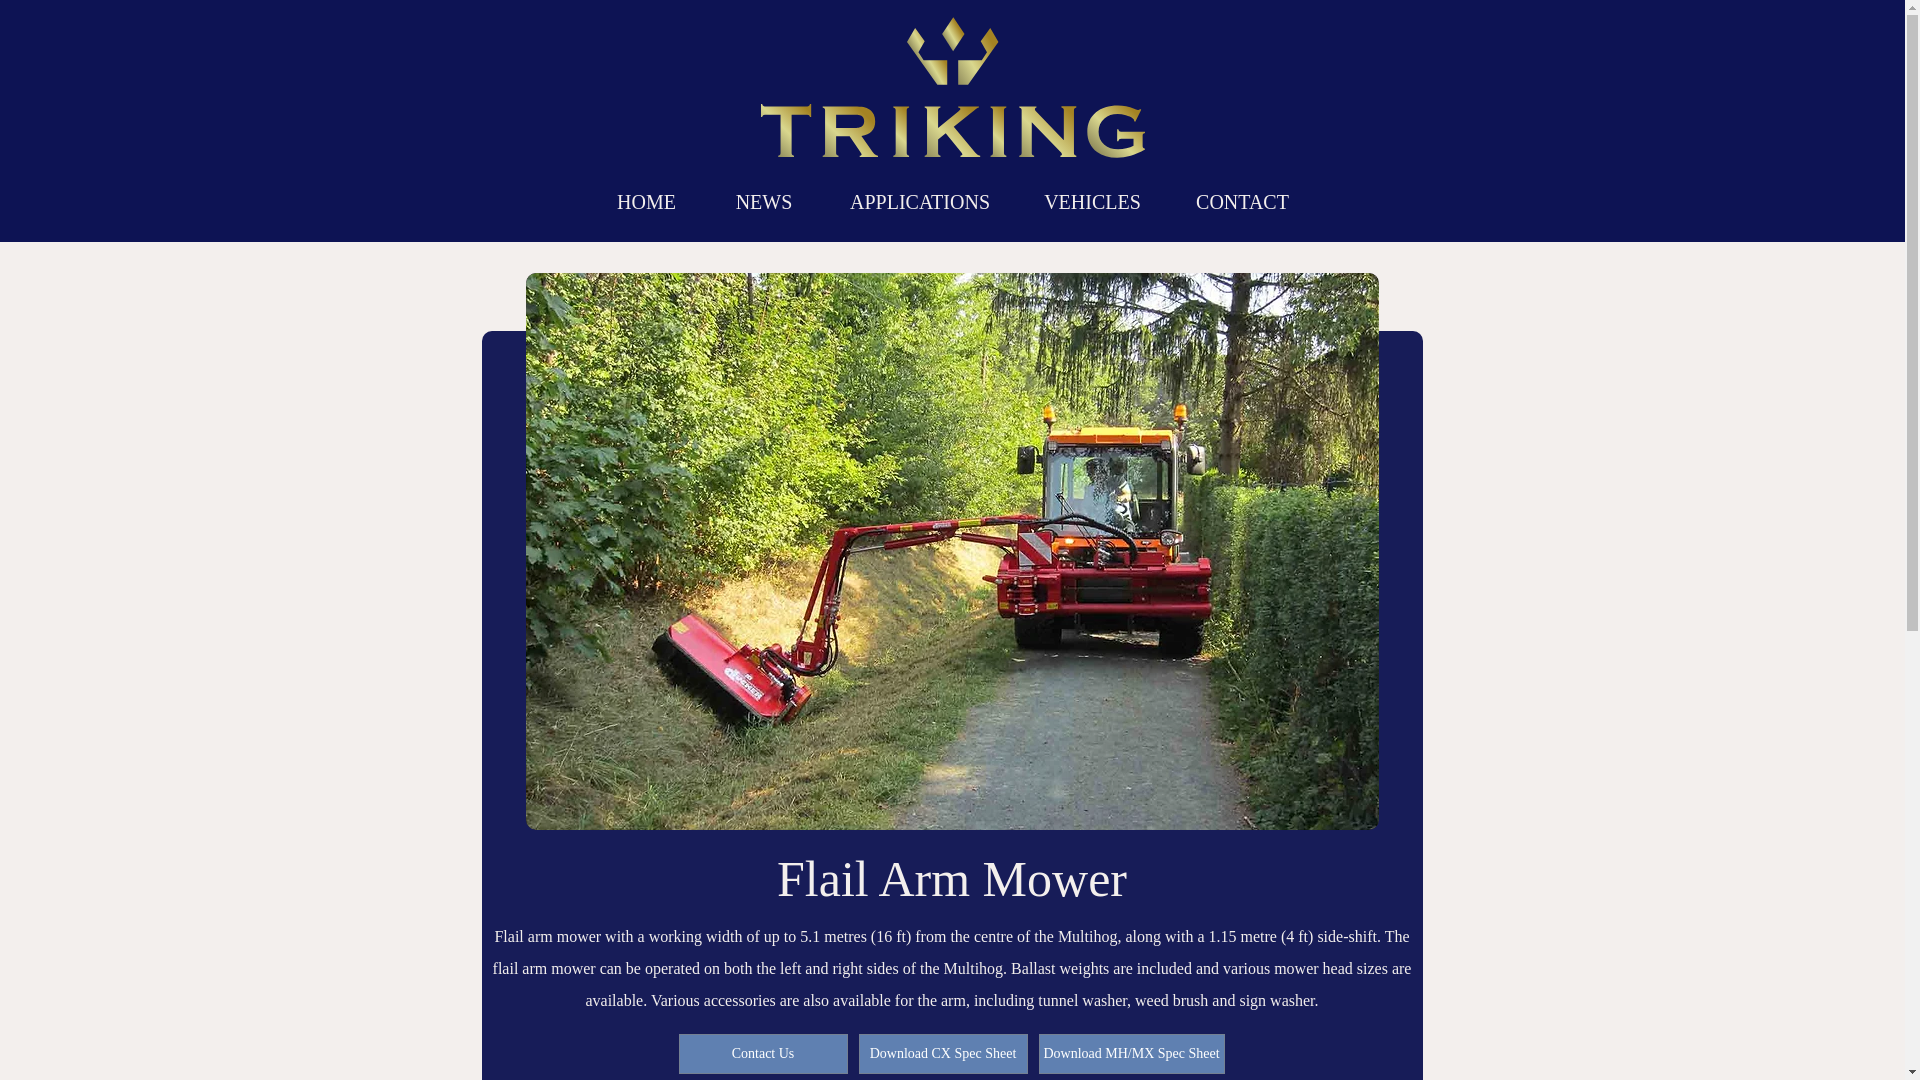  Describe the element at coordinates (1092, 199) in the screenshot. I see `VEHICLES` at that location.